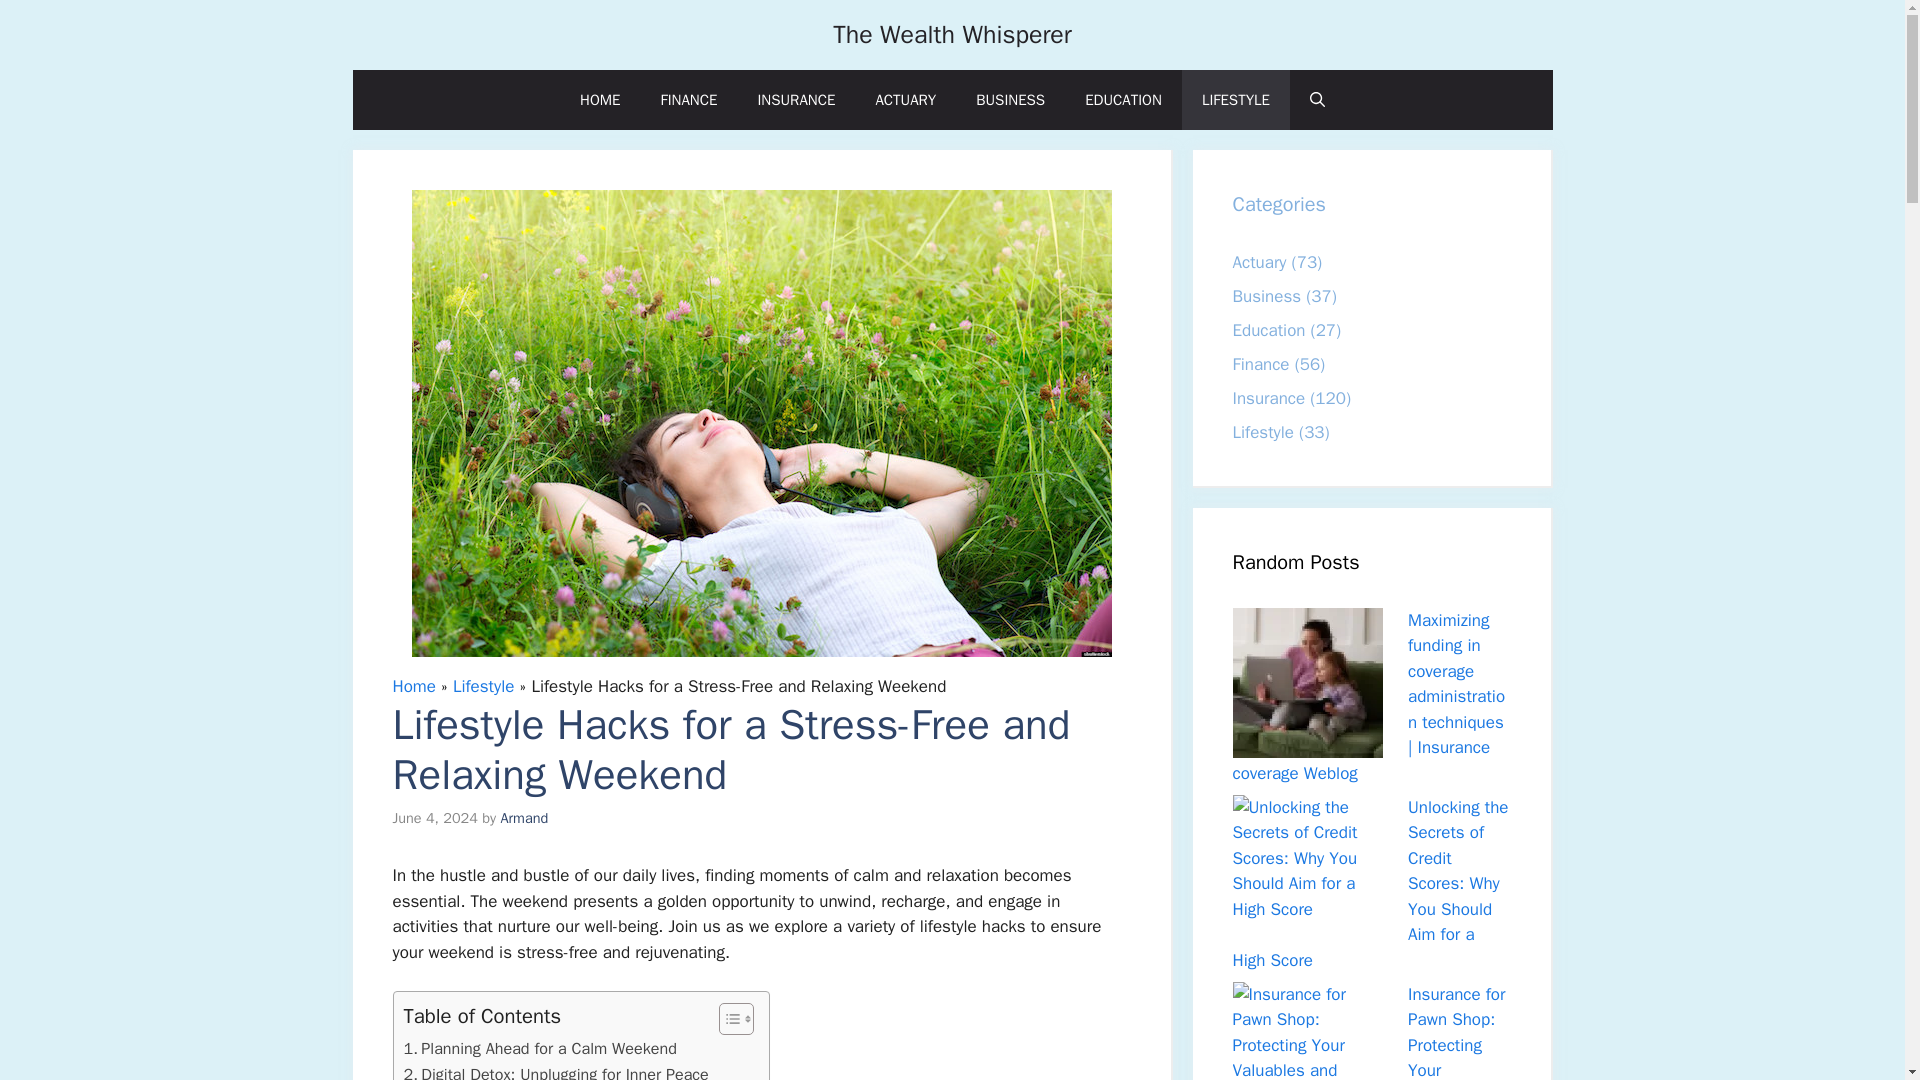  I want to click on BUSINESS, so click(1010, 100).